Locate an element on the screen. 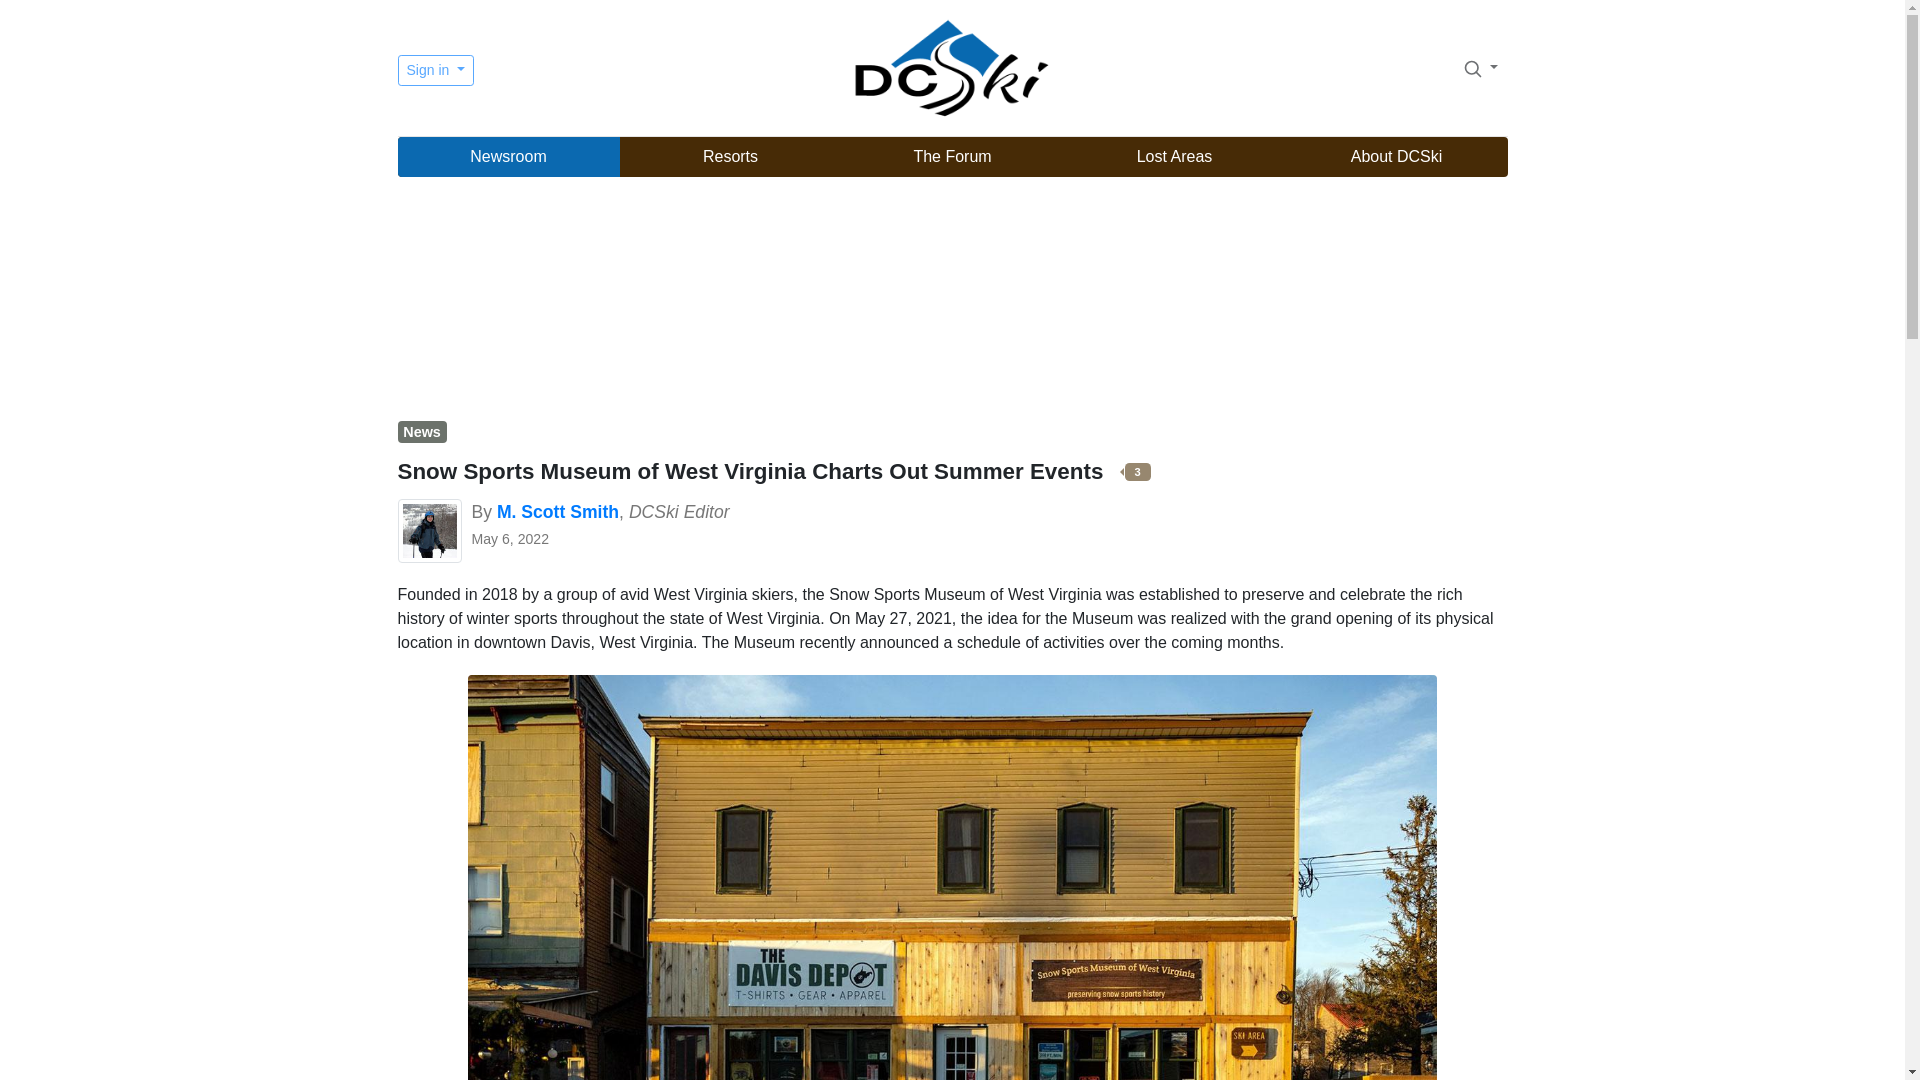 This screenshot has height=1080, width=1920. Advertisement is located at coordinates (952, 300).